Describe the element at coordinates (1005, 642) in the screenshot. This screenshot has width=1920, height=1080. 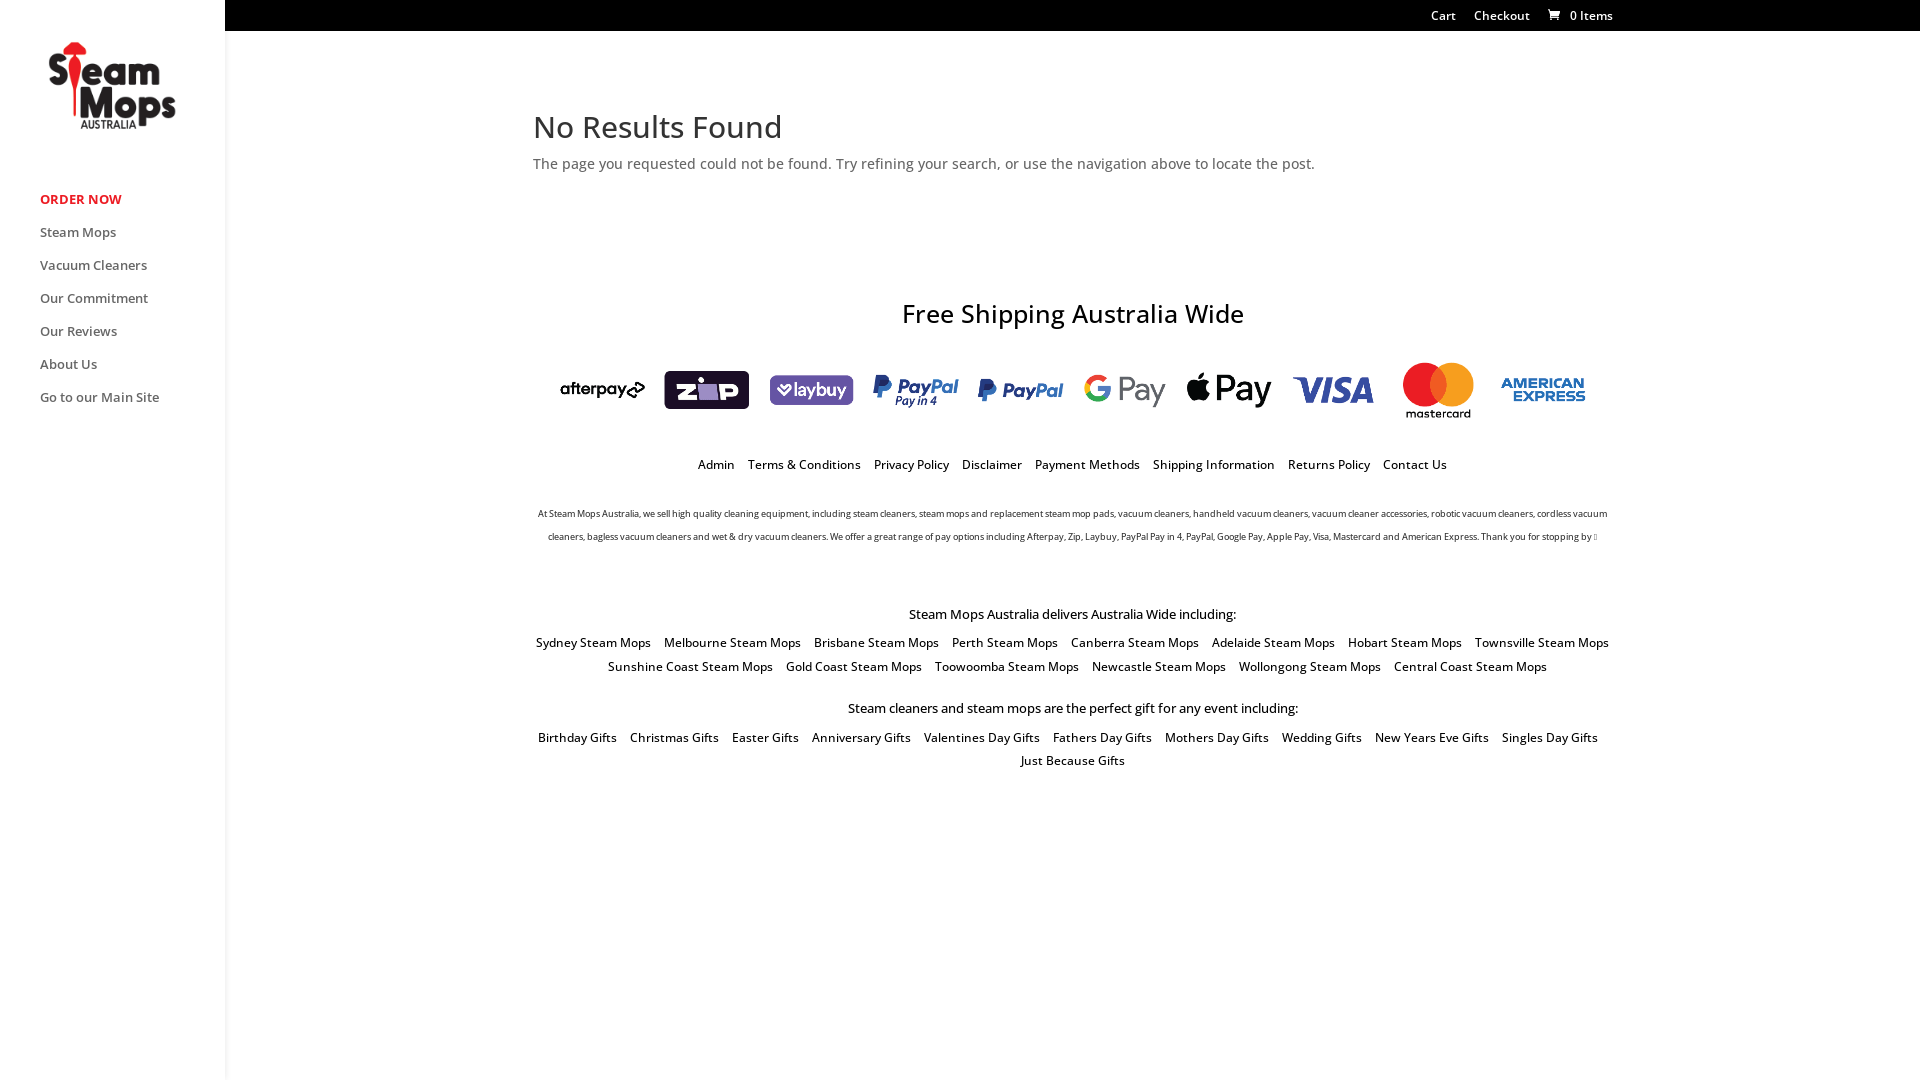
I see `Perth Steam Mops` at that location.